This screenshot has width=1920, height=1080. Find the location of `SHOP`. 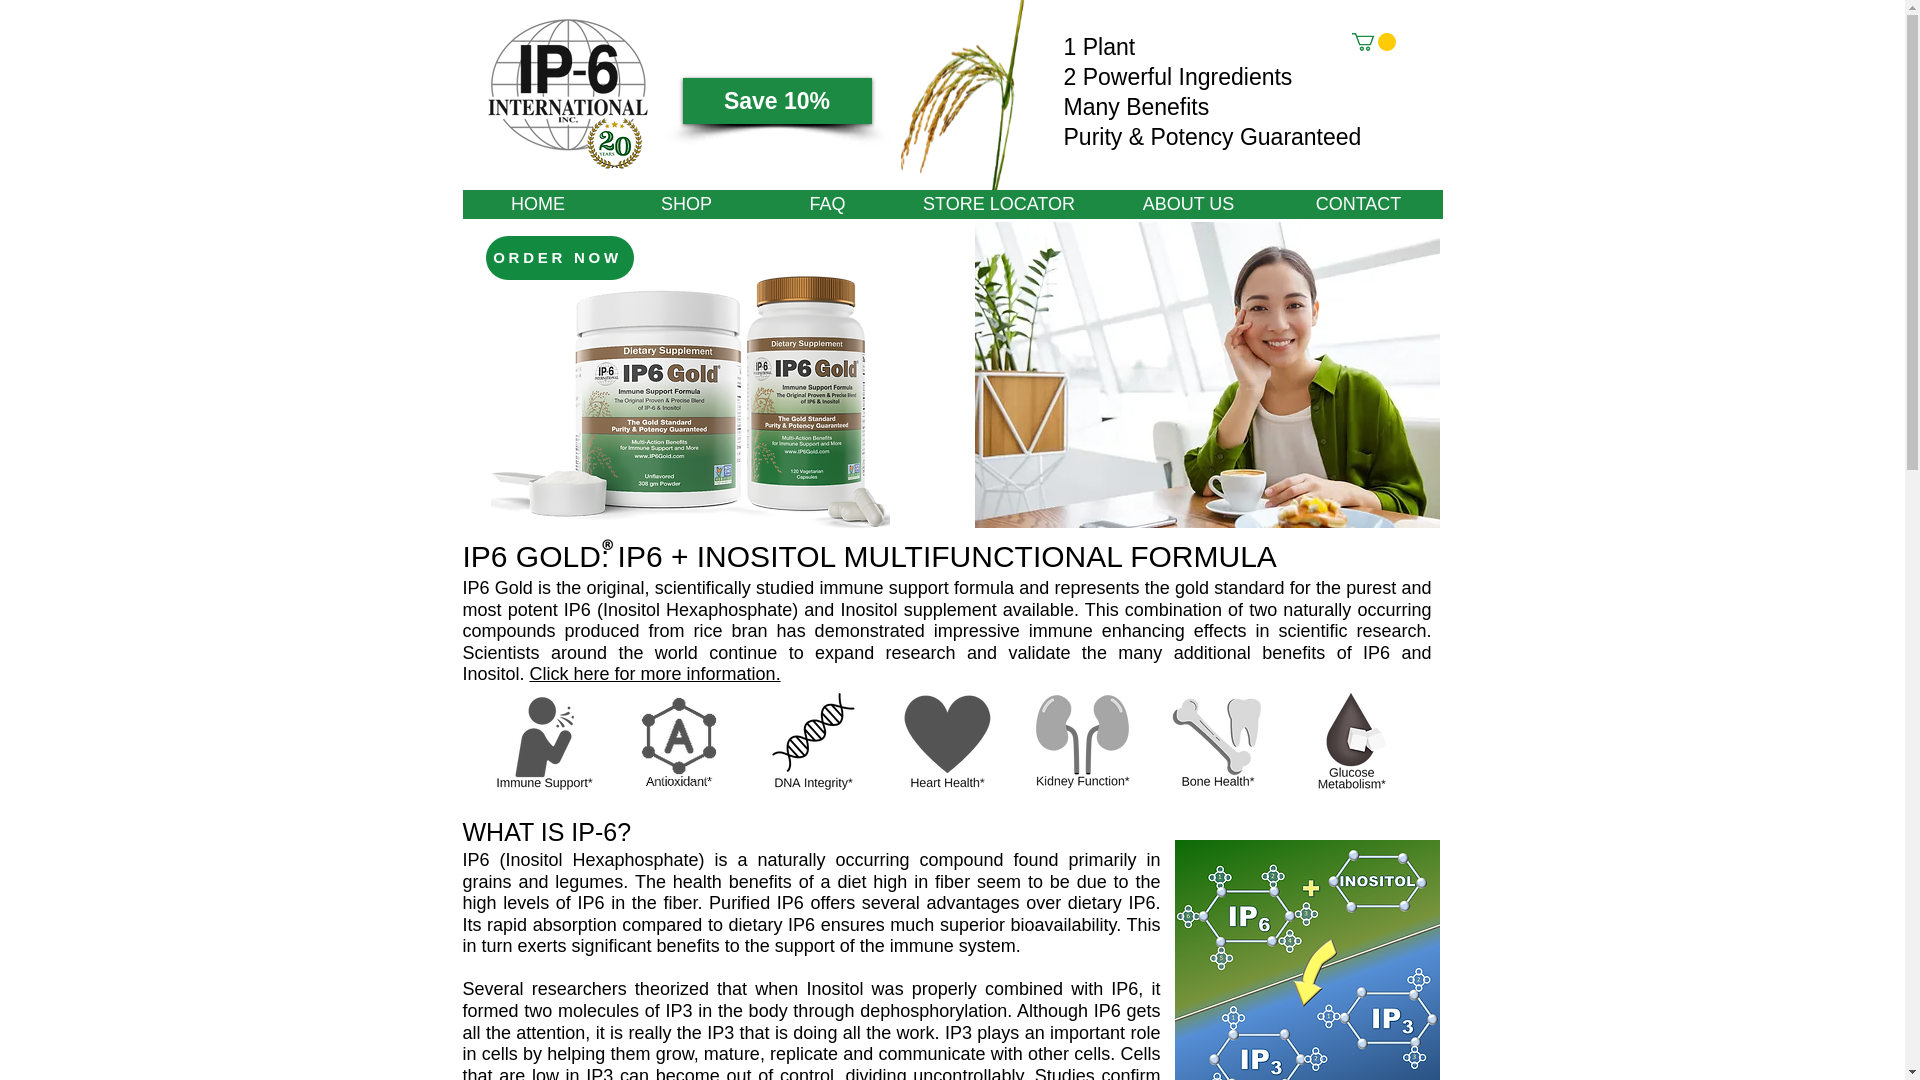

SHOP is located at coordinates (687, 204).